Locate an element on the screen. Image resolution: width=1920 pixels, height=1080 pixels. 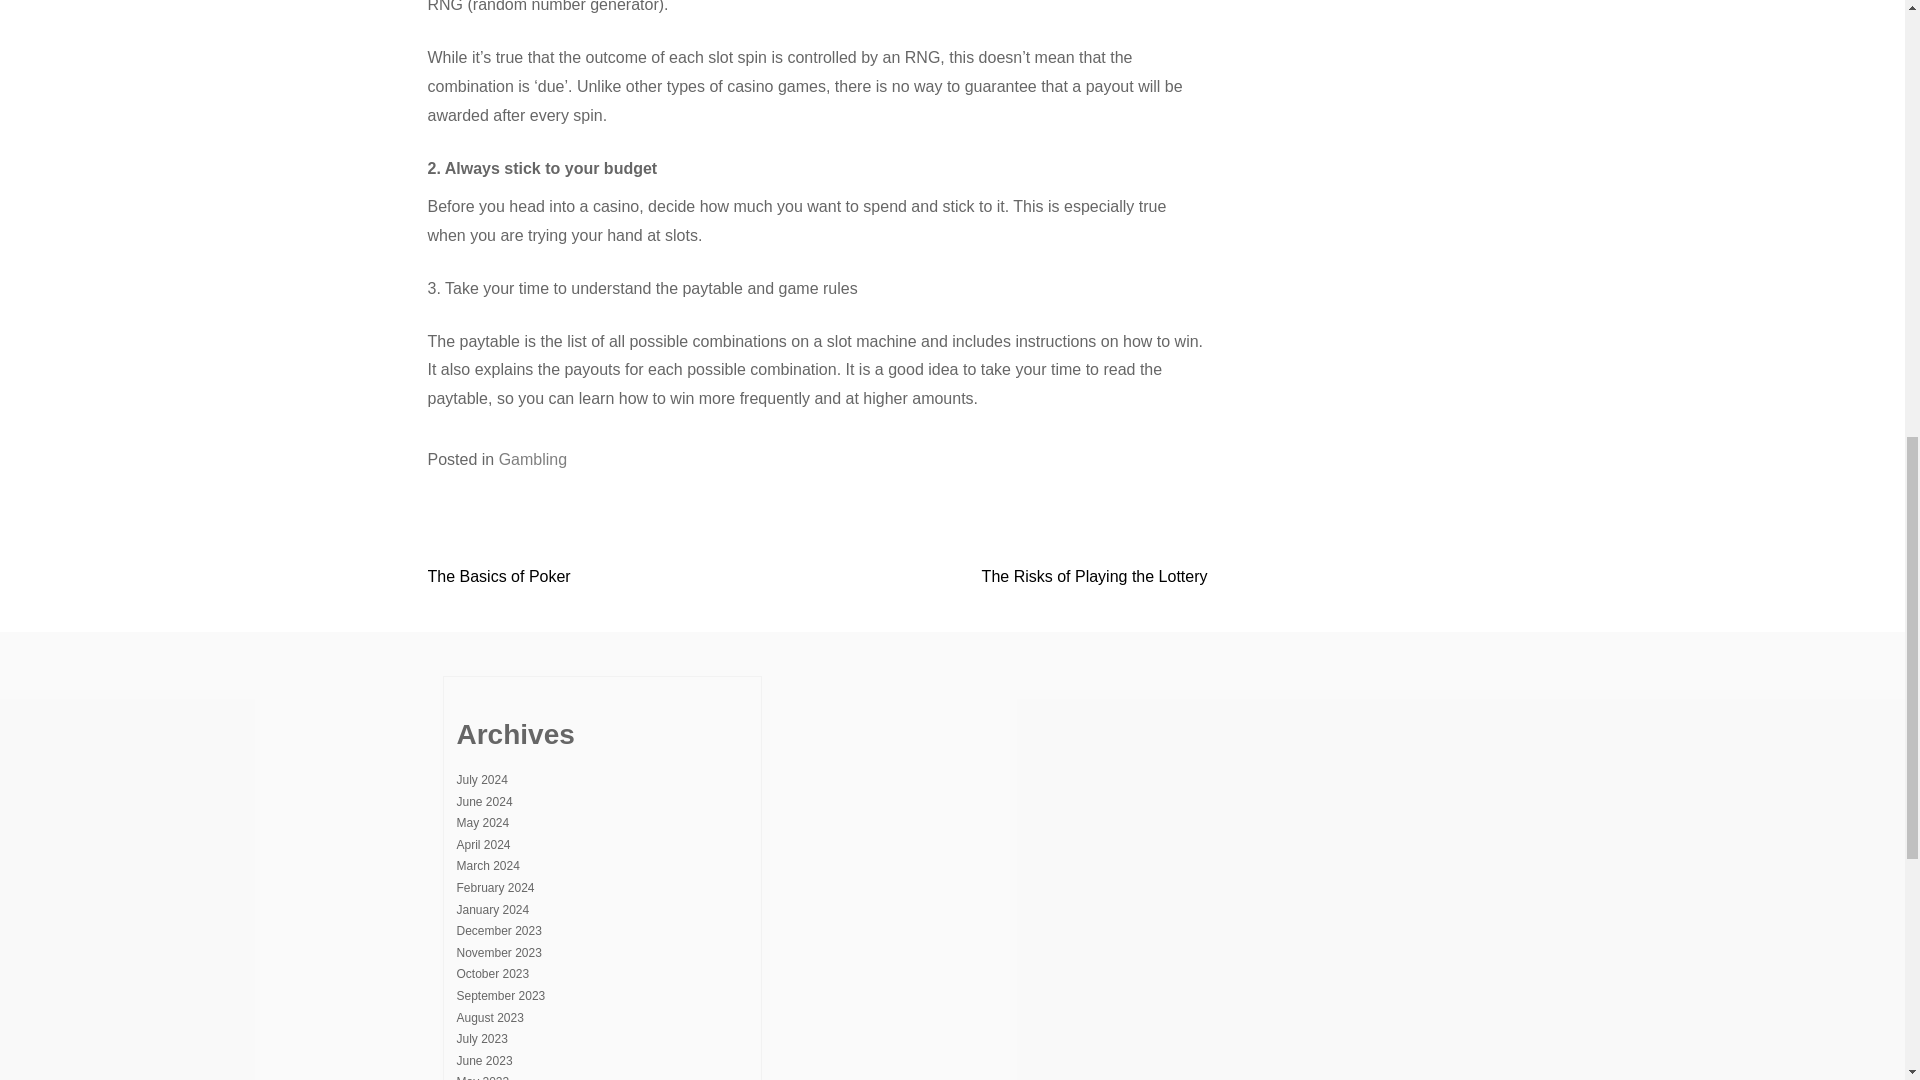
February 2024 is located at coordinates (494, 888).